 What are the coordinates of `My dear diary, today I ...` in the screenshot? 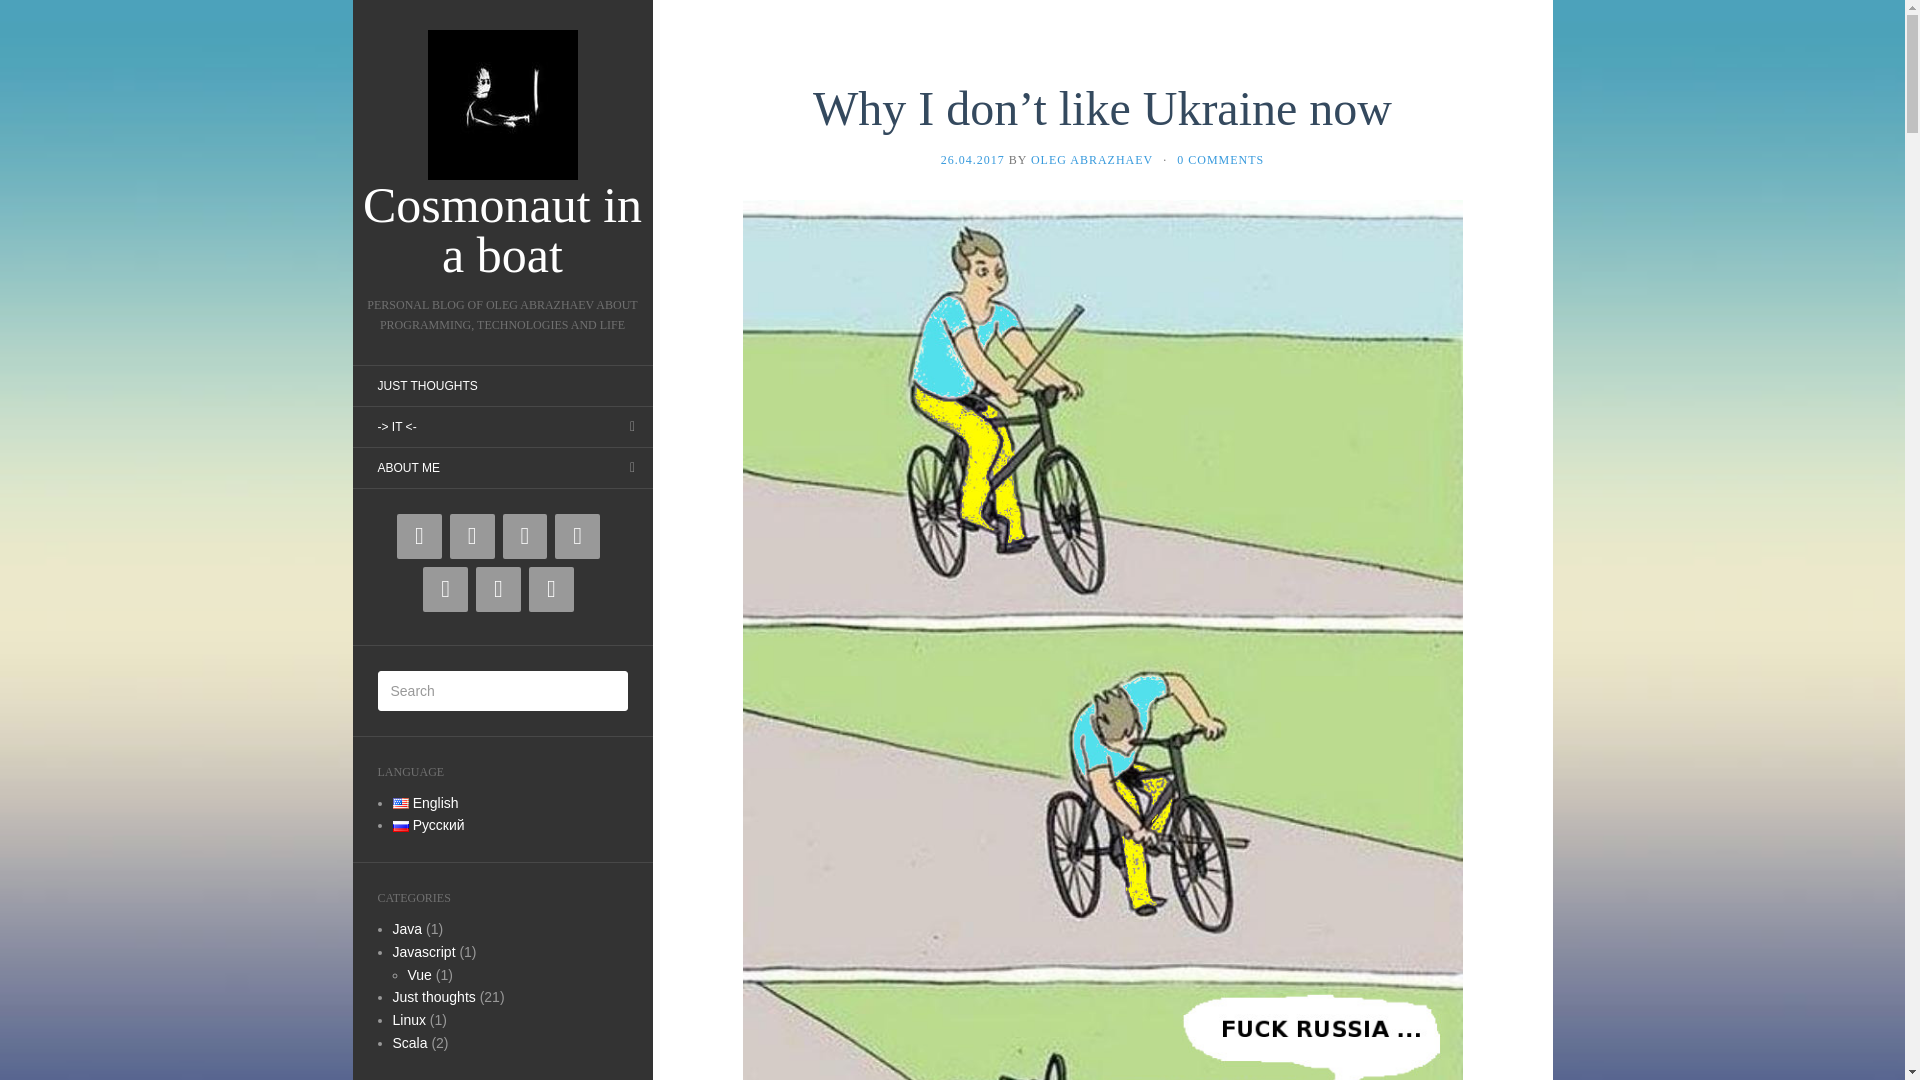 It's located at (432, 997).